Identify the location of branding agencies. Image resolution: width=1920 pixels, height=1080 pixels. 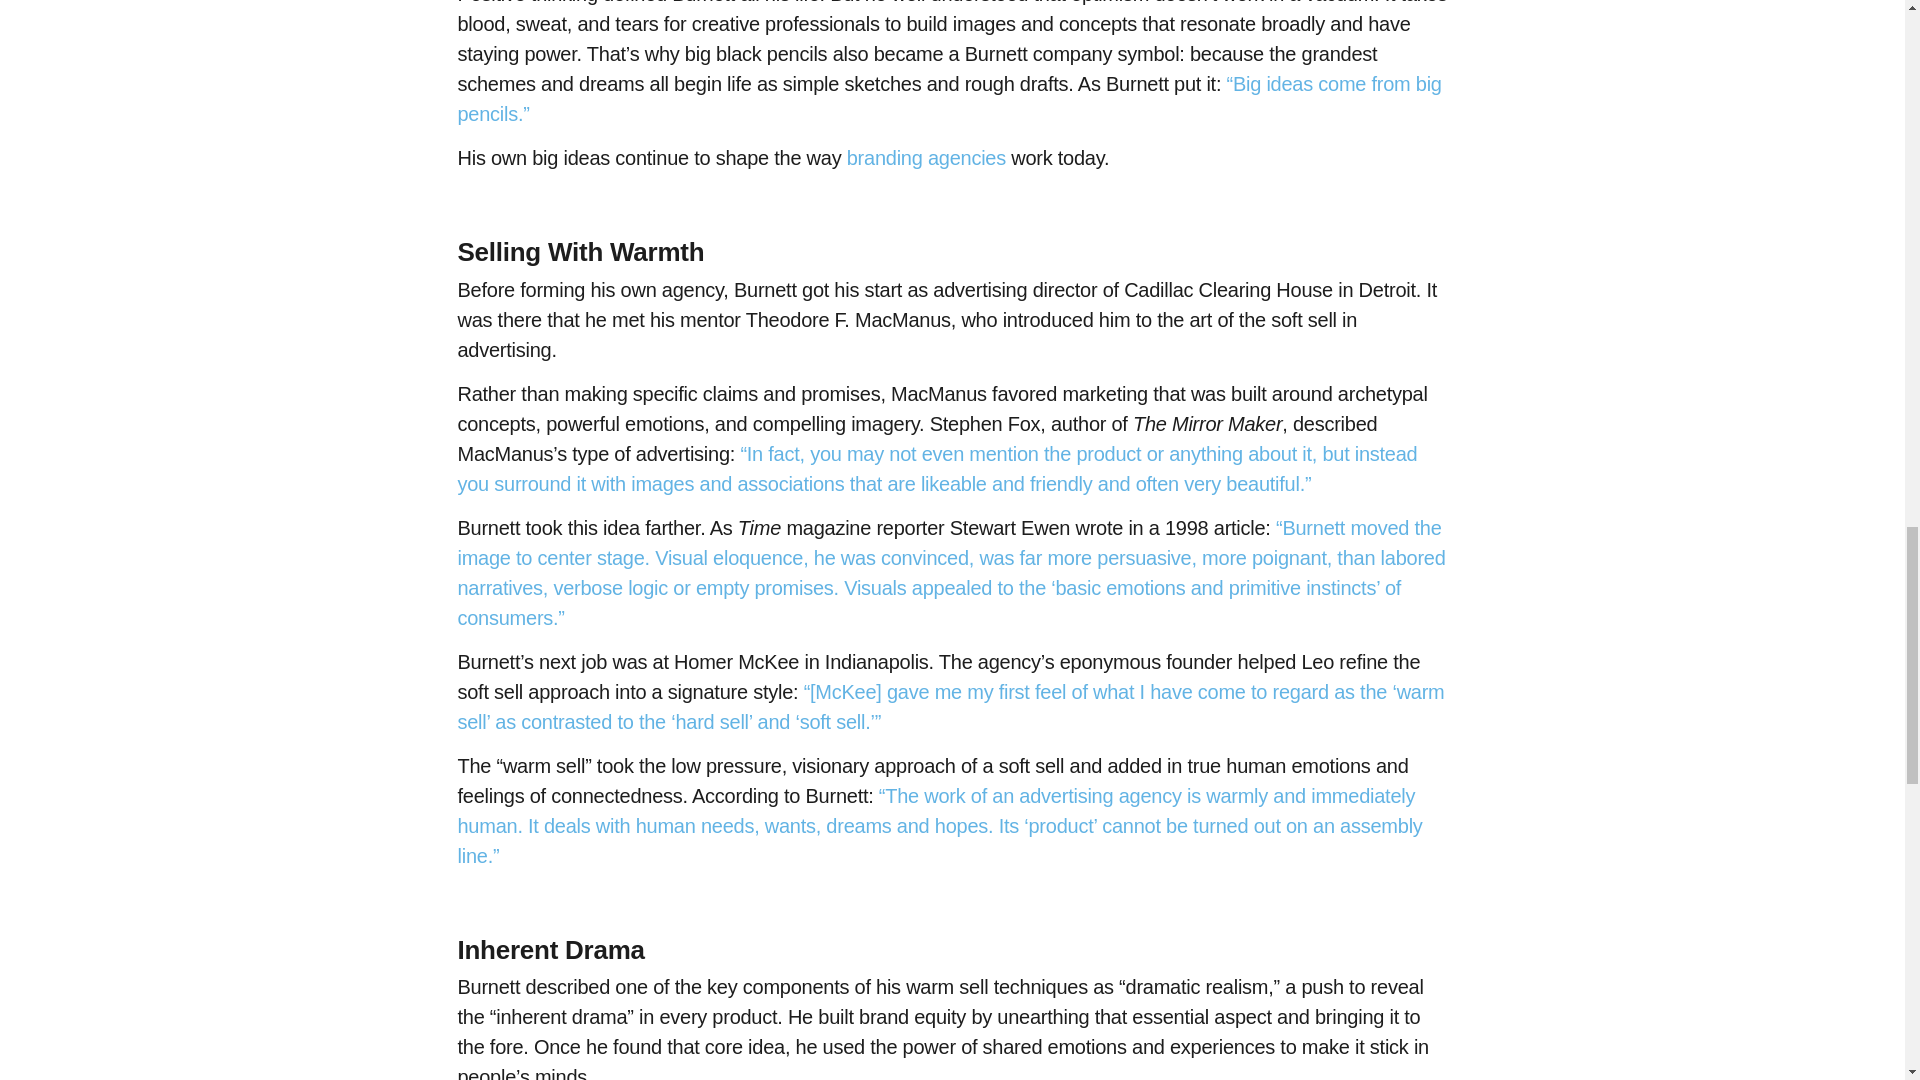
(926, 157).